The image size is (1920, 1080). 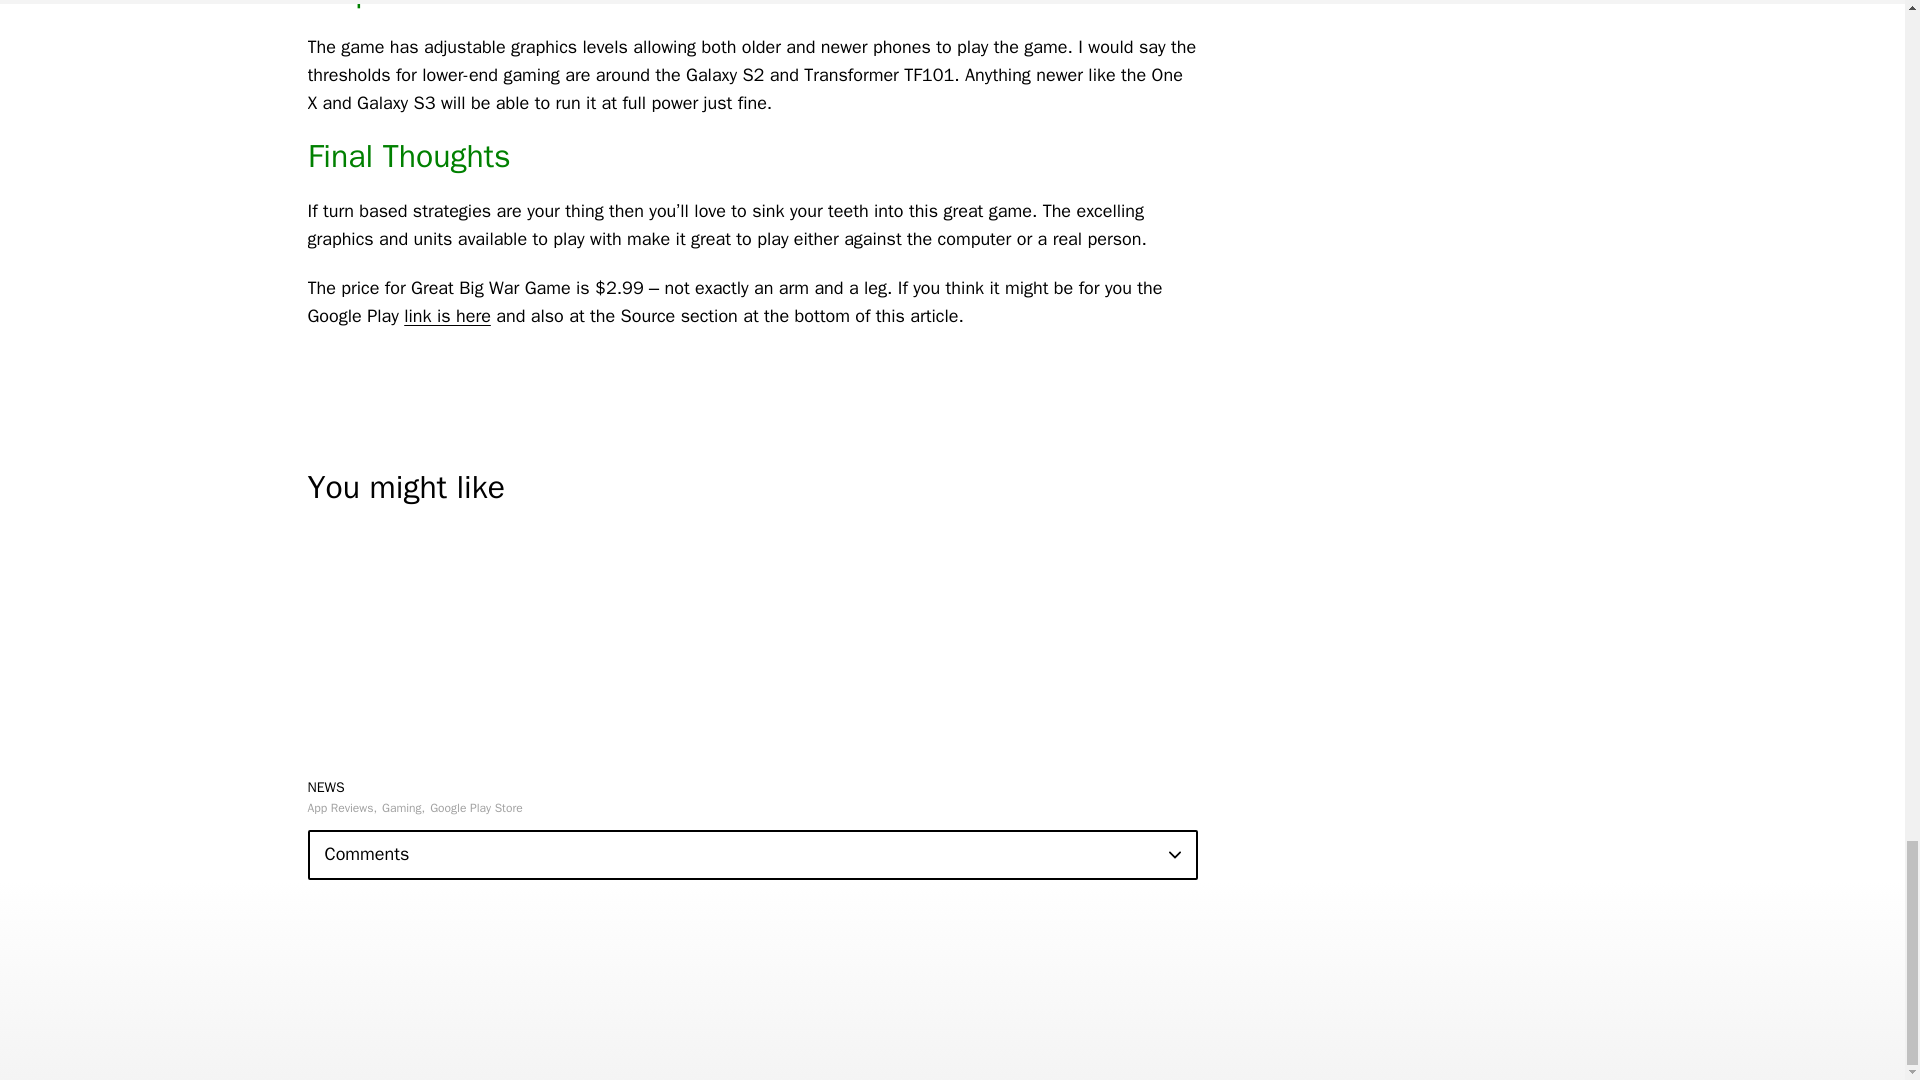 I want to click on Google Play Store, so click(x=476, y=808).